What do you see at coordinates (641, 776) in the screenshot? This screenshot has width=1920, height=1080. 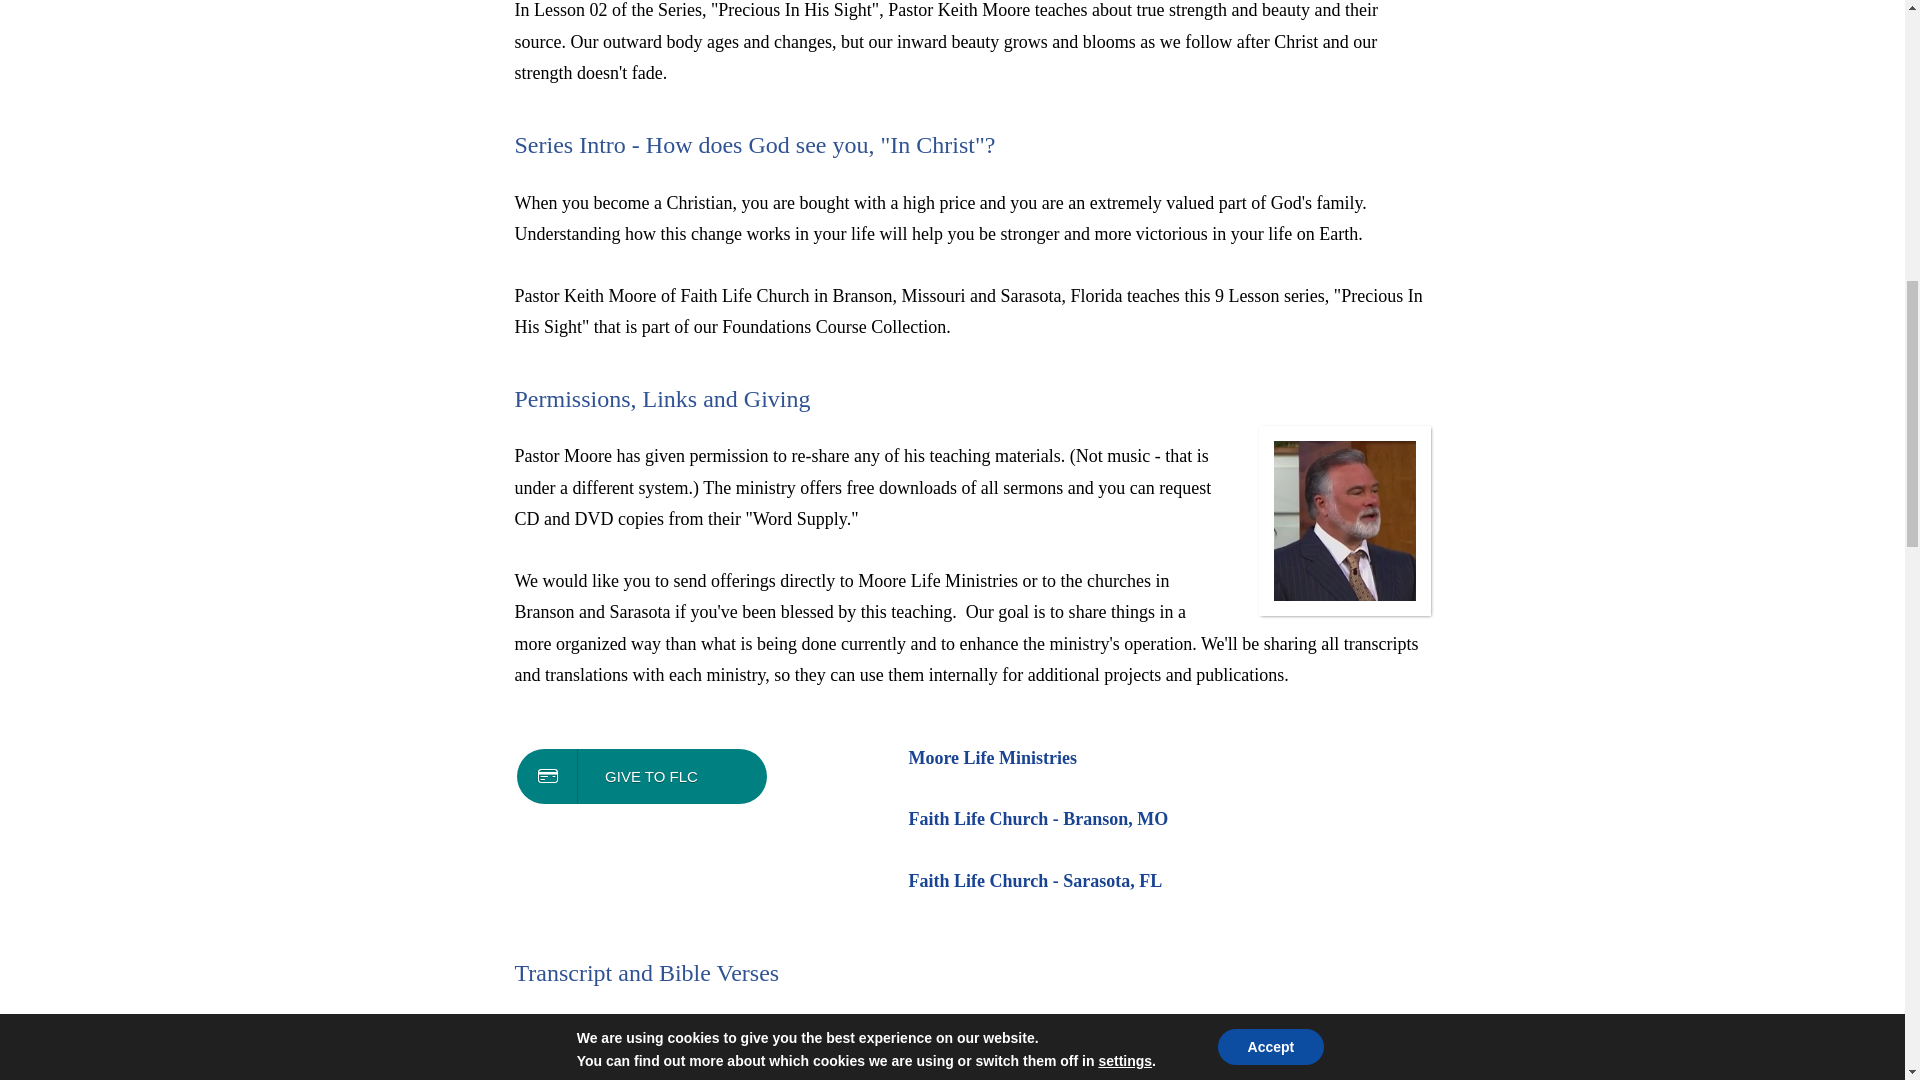 I see `GIVE TO FLC` at bounding box center [641, 776].